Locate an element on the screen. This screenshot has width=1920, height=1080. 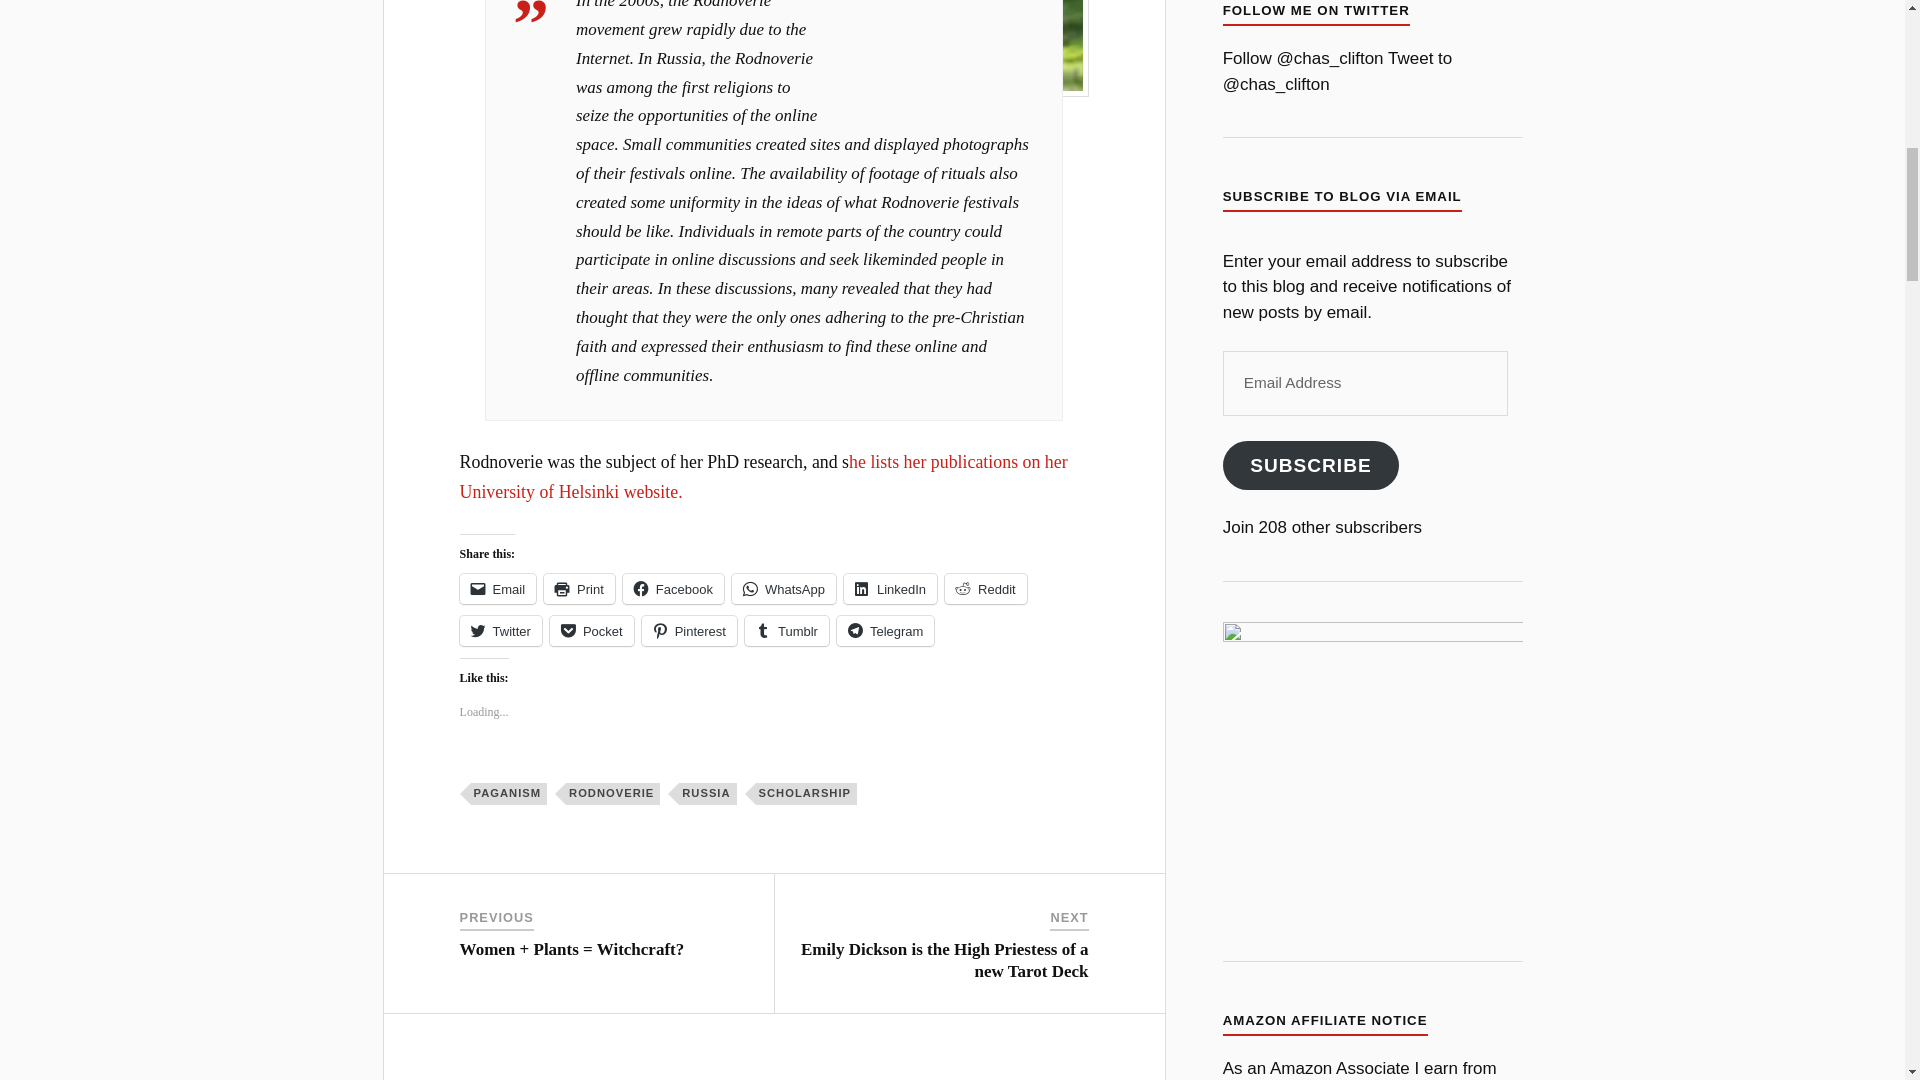
Pocket is located at coordinates (591, 630).